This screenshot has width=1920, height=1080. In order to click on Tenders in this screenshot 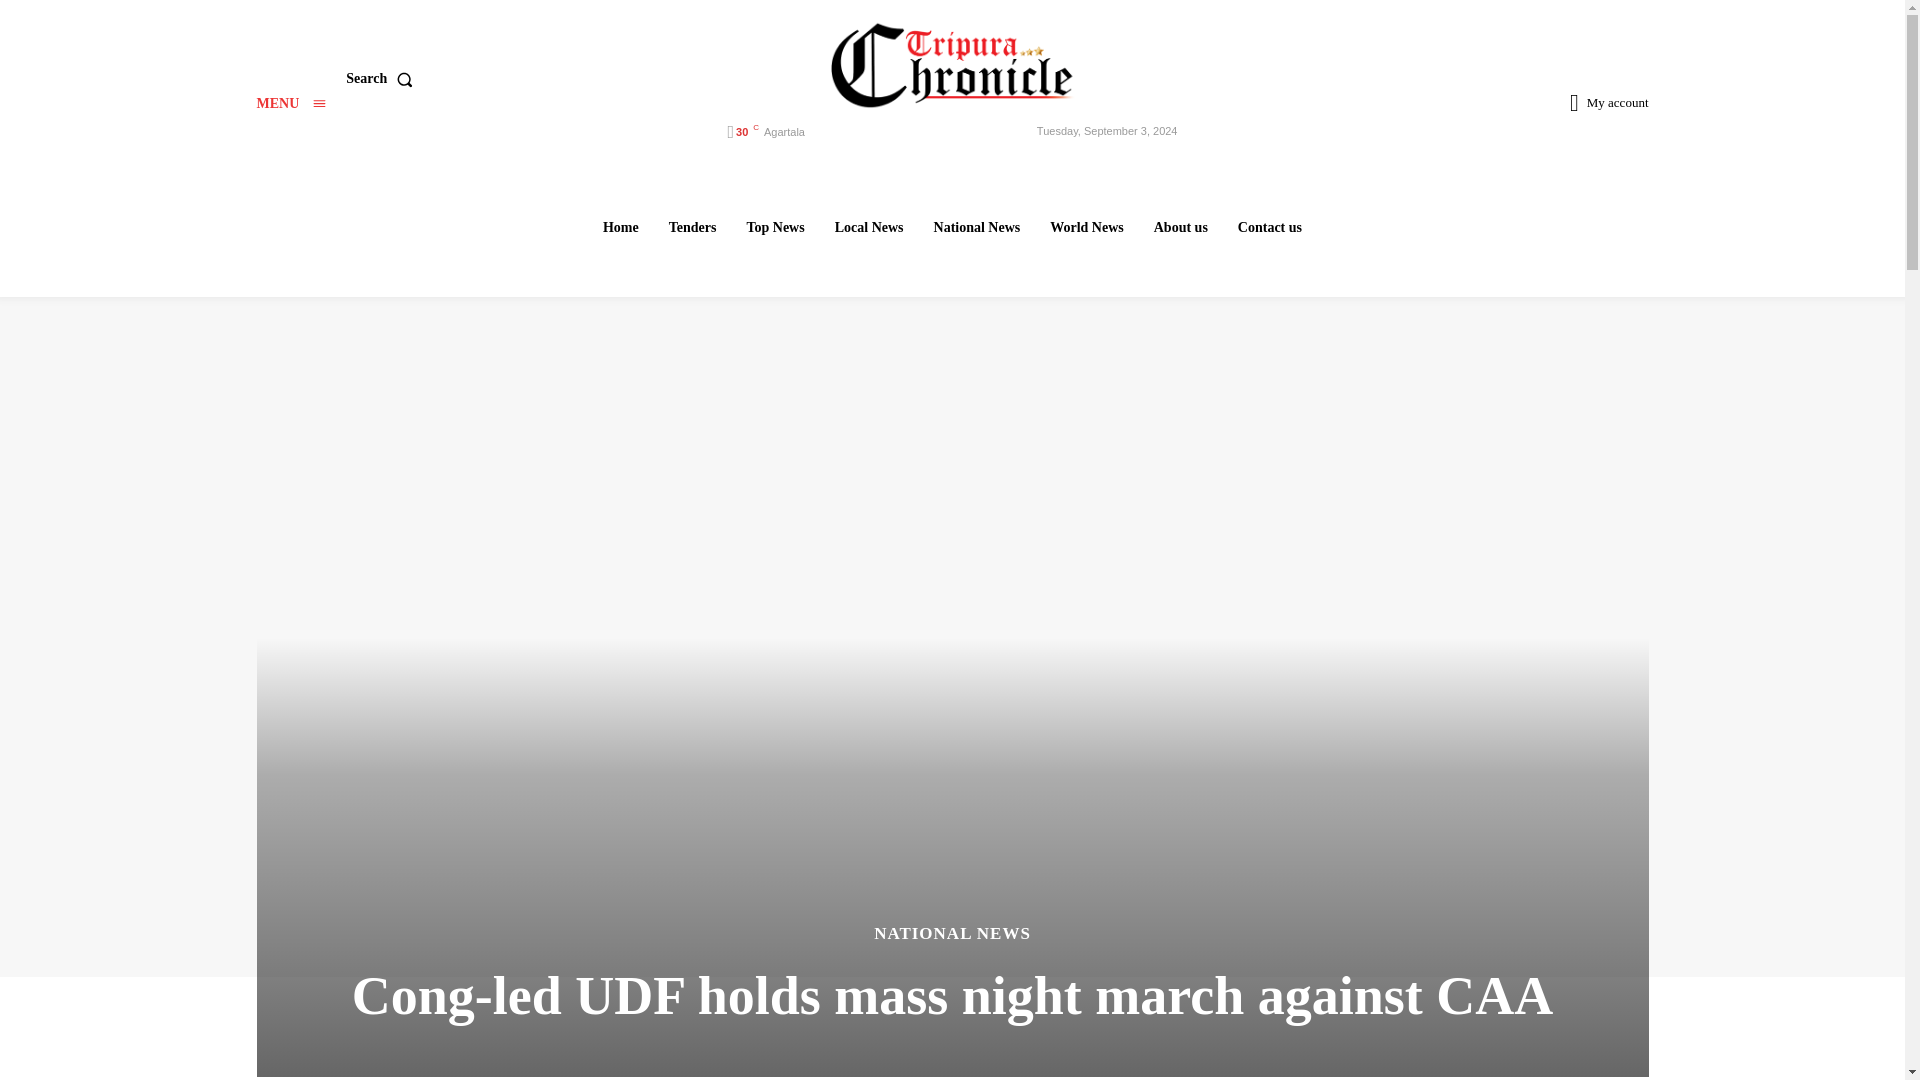, I will do `click(692, 227)`.